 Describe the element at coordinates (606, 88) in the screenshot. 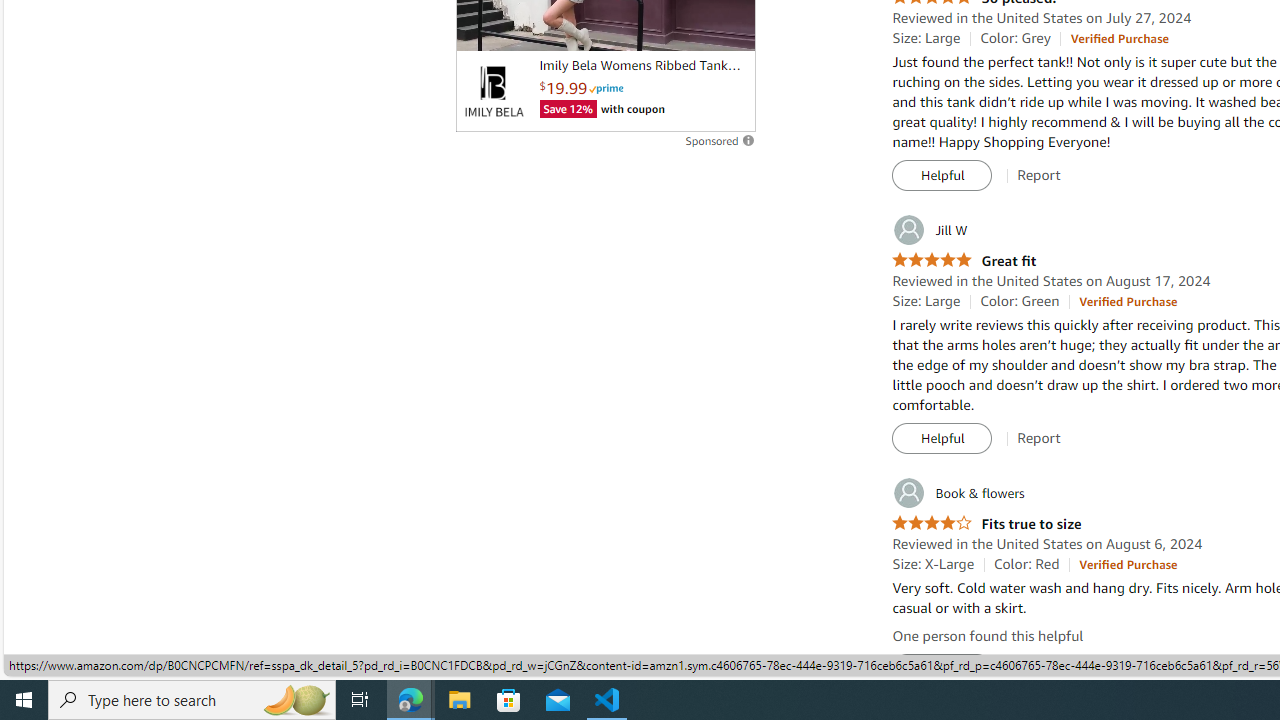

I see `Prime` at that location.